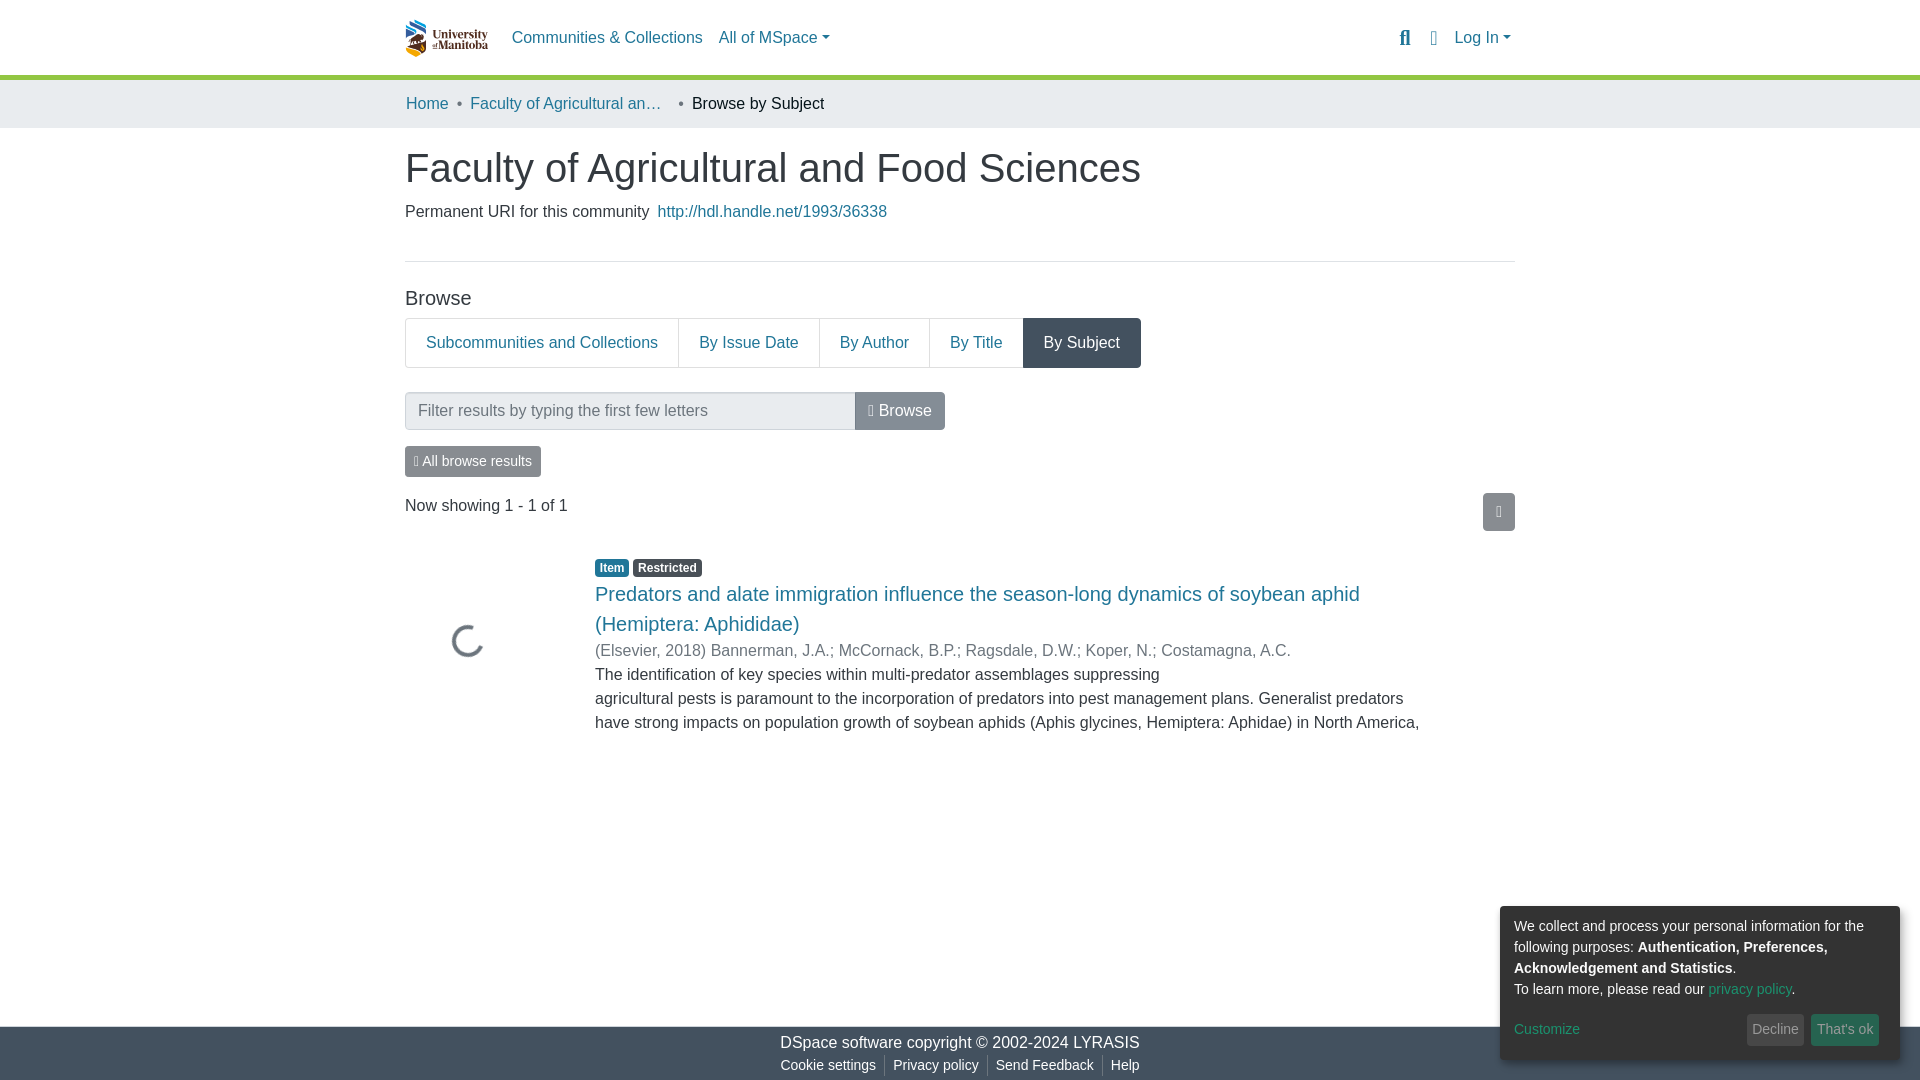 Image resolution: width=1920 pixels, height=1080 pixels. What do you see at coordinates (1404, 37) in the screenshot?
I see `Search` at bounding box center [1404, 37].